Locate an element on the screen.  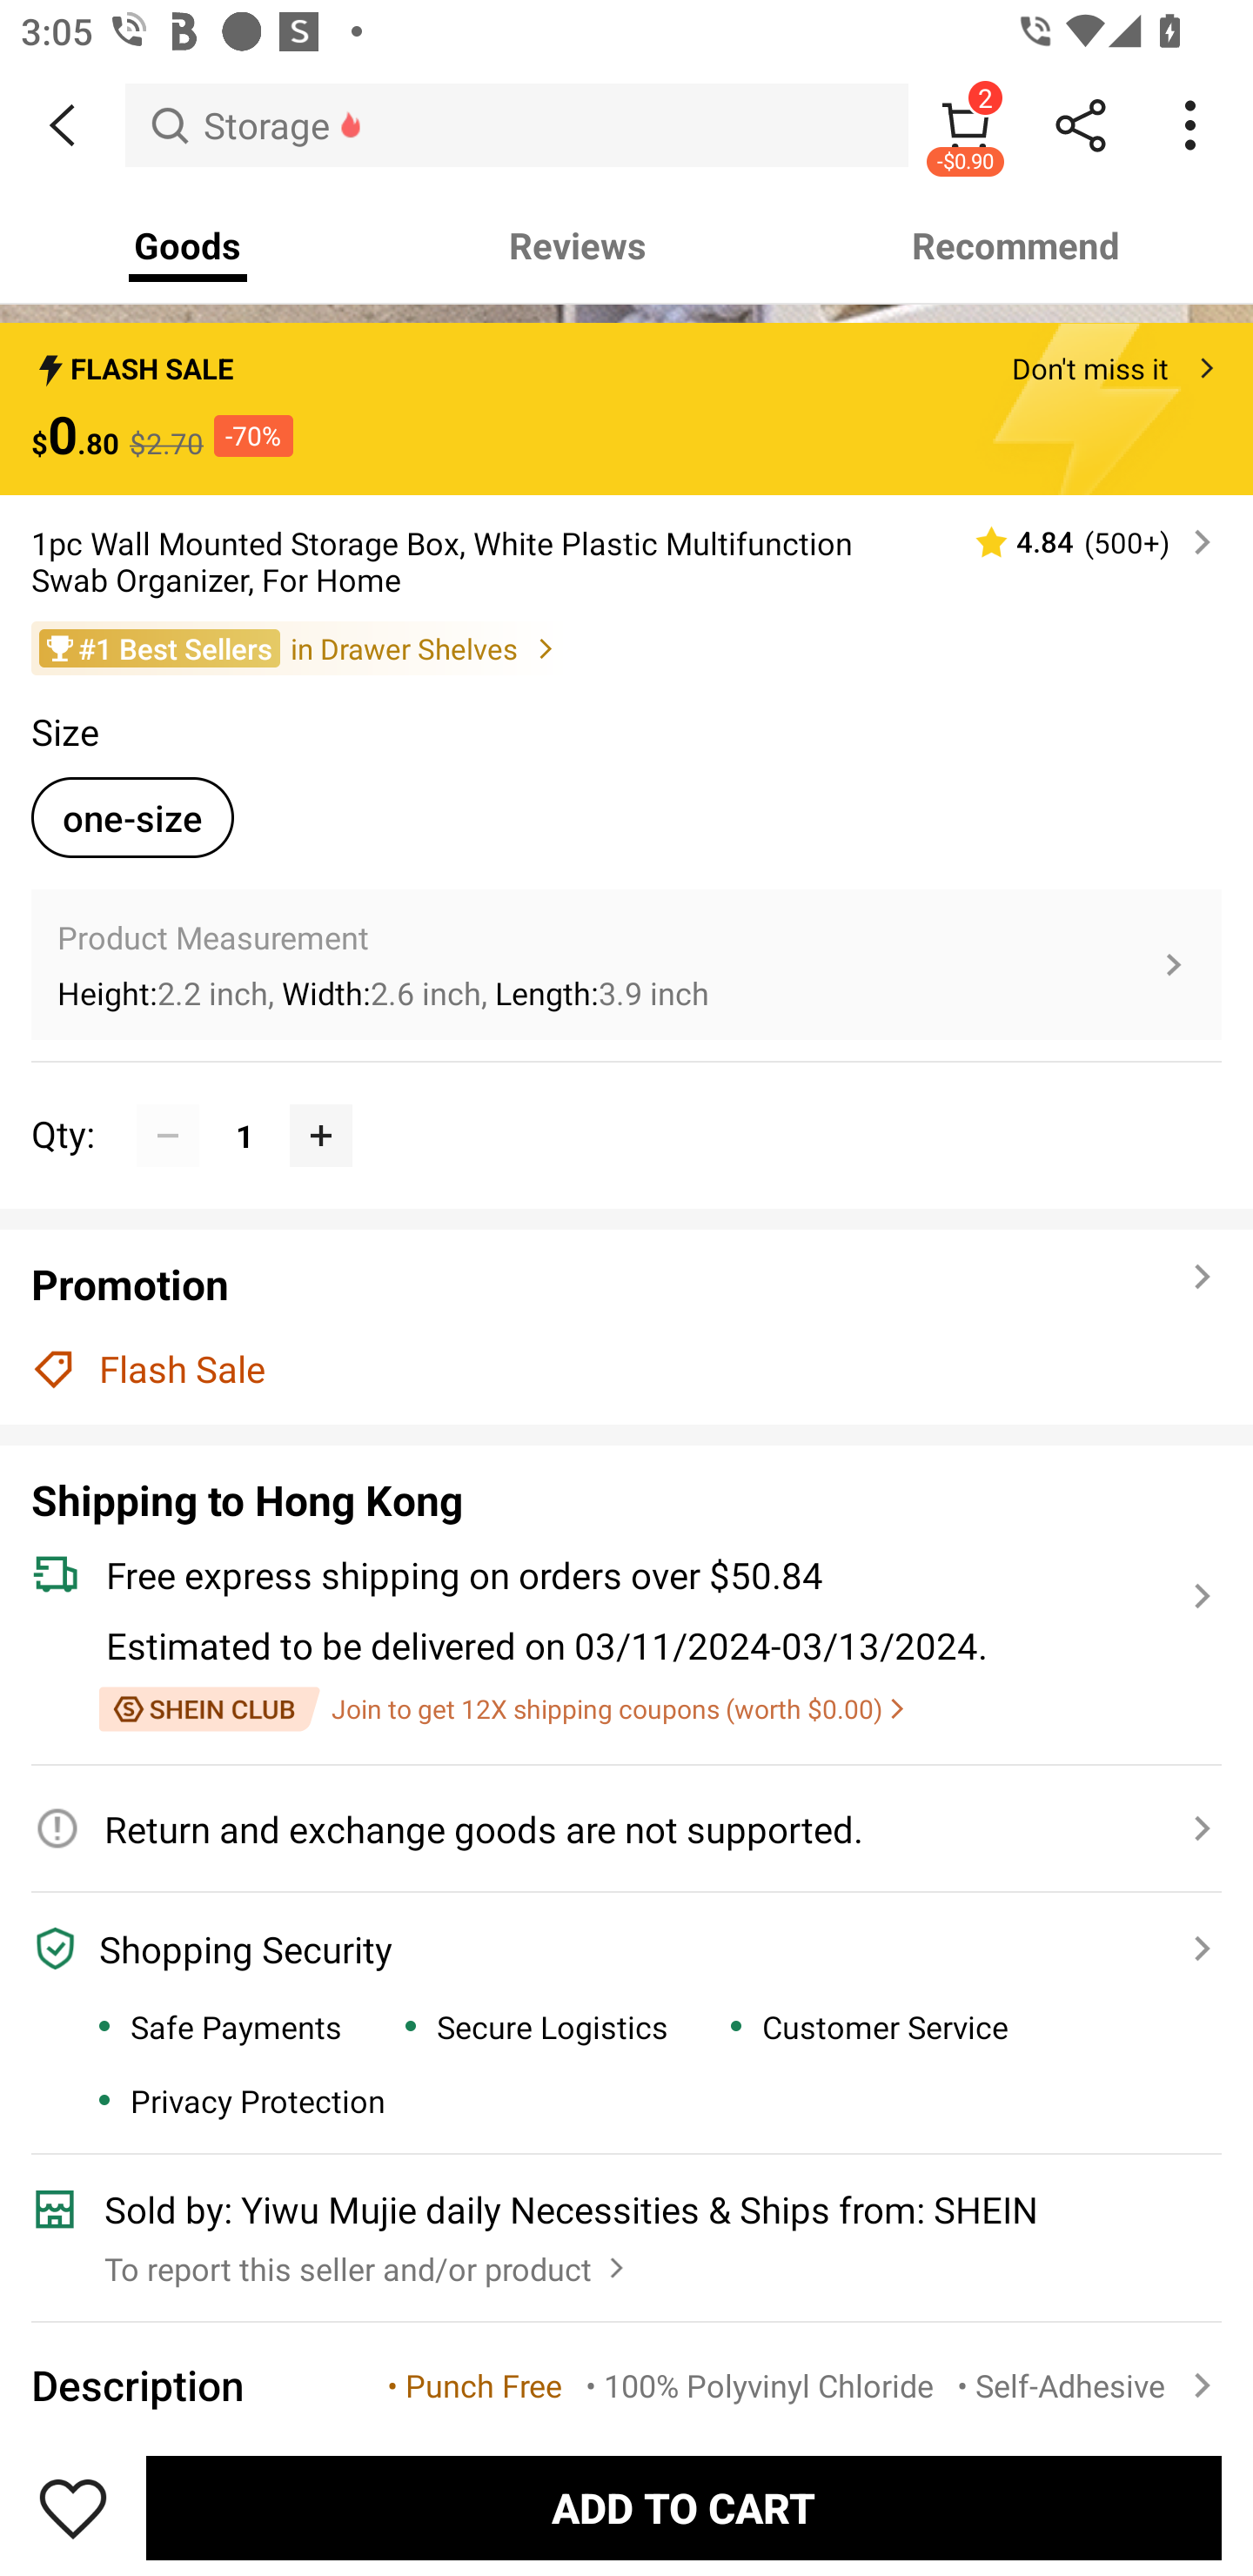
ADD TO CART is located at coordinates (684, 2507).